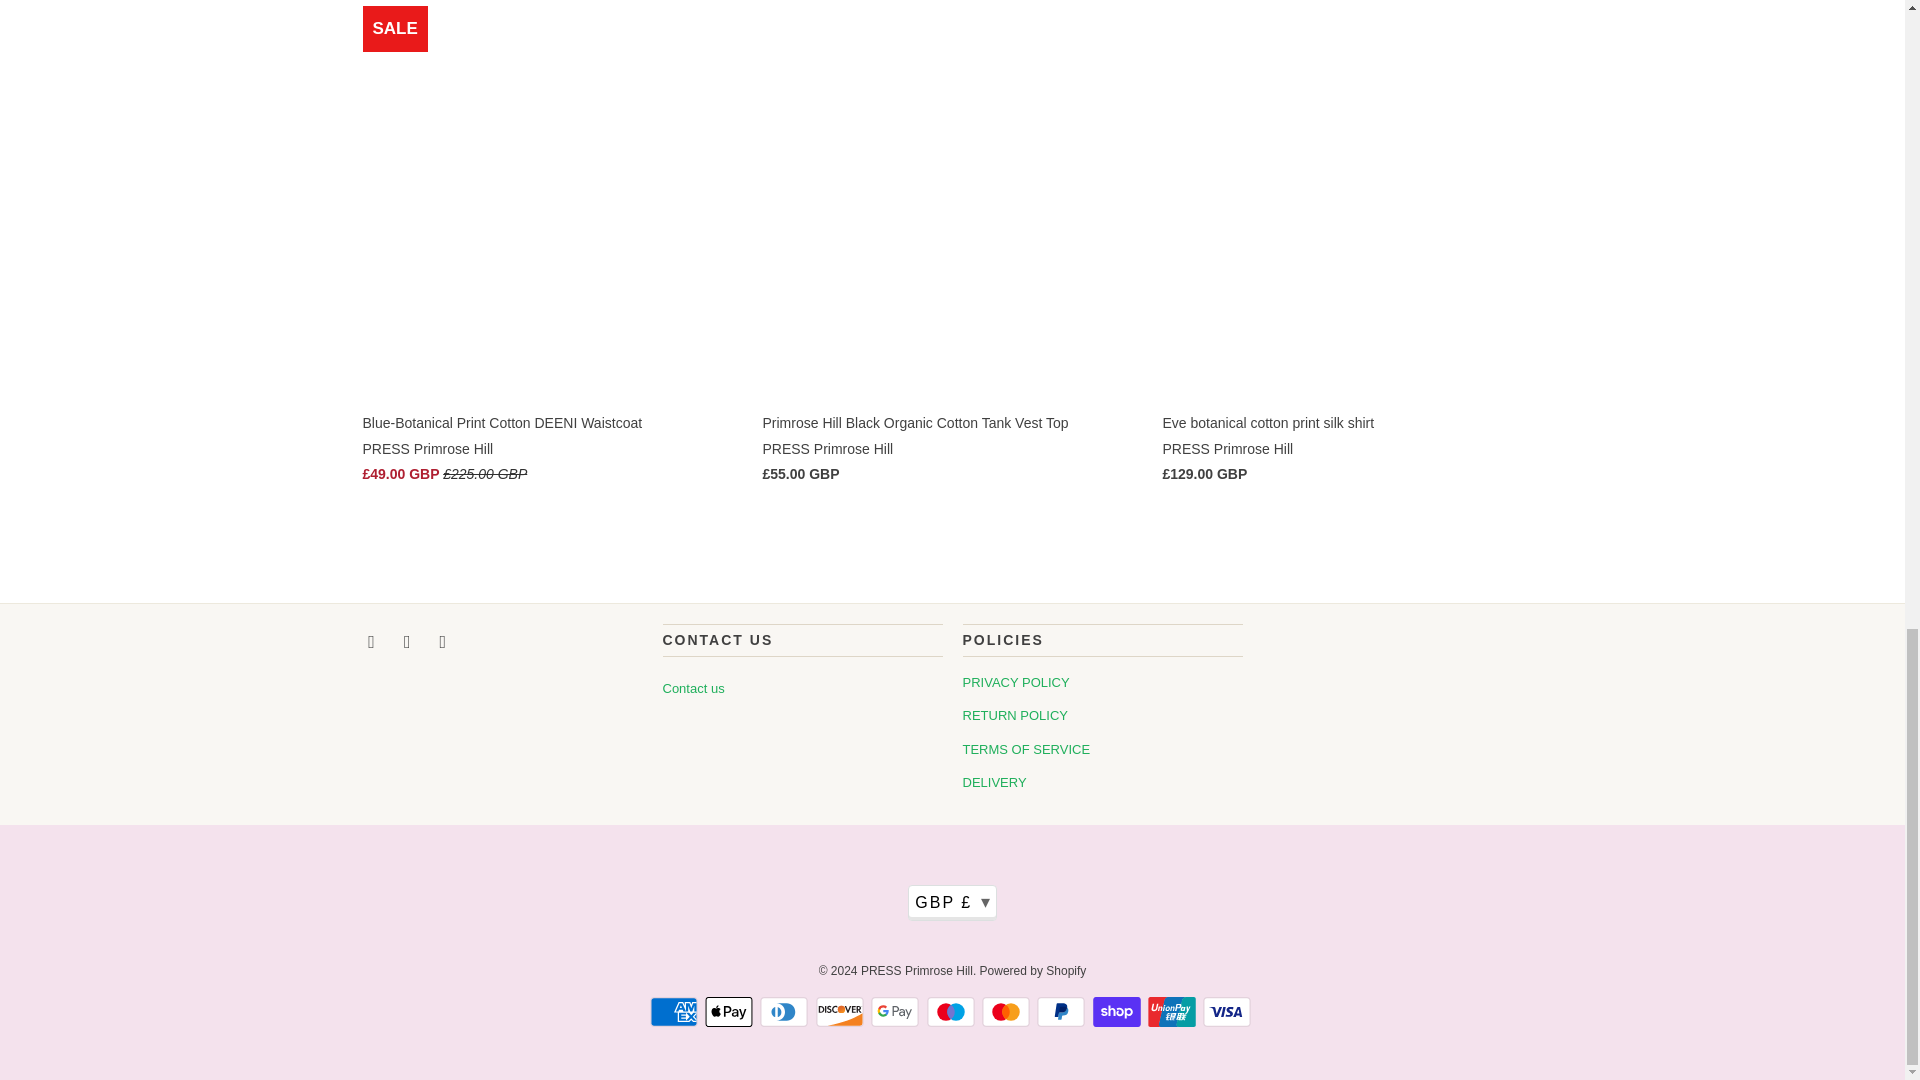 This screenshot has height=1080, width=1920. Describe the element at coordinates (1118, 1012) in the screenshot. I see `Shop Pay` at that location.